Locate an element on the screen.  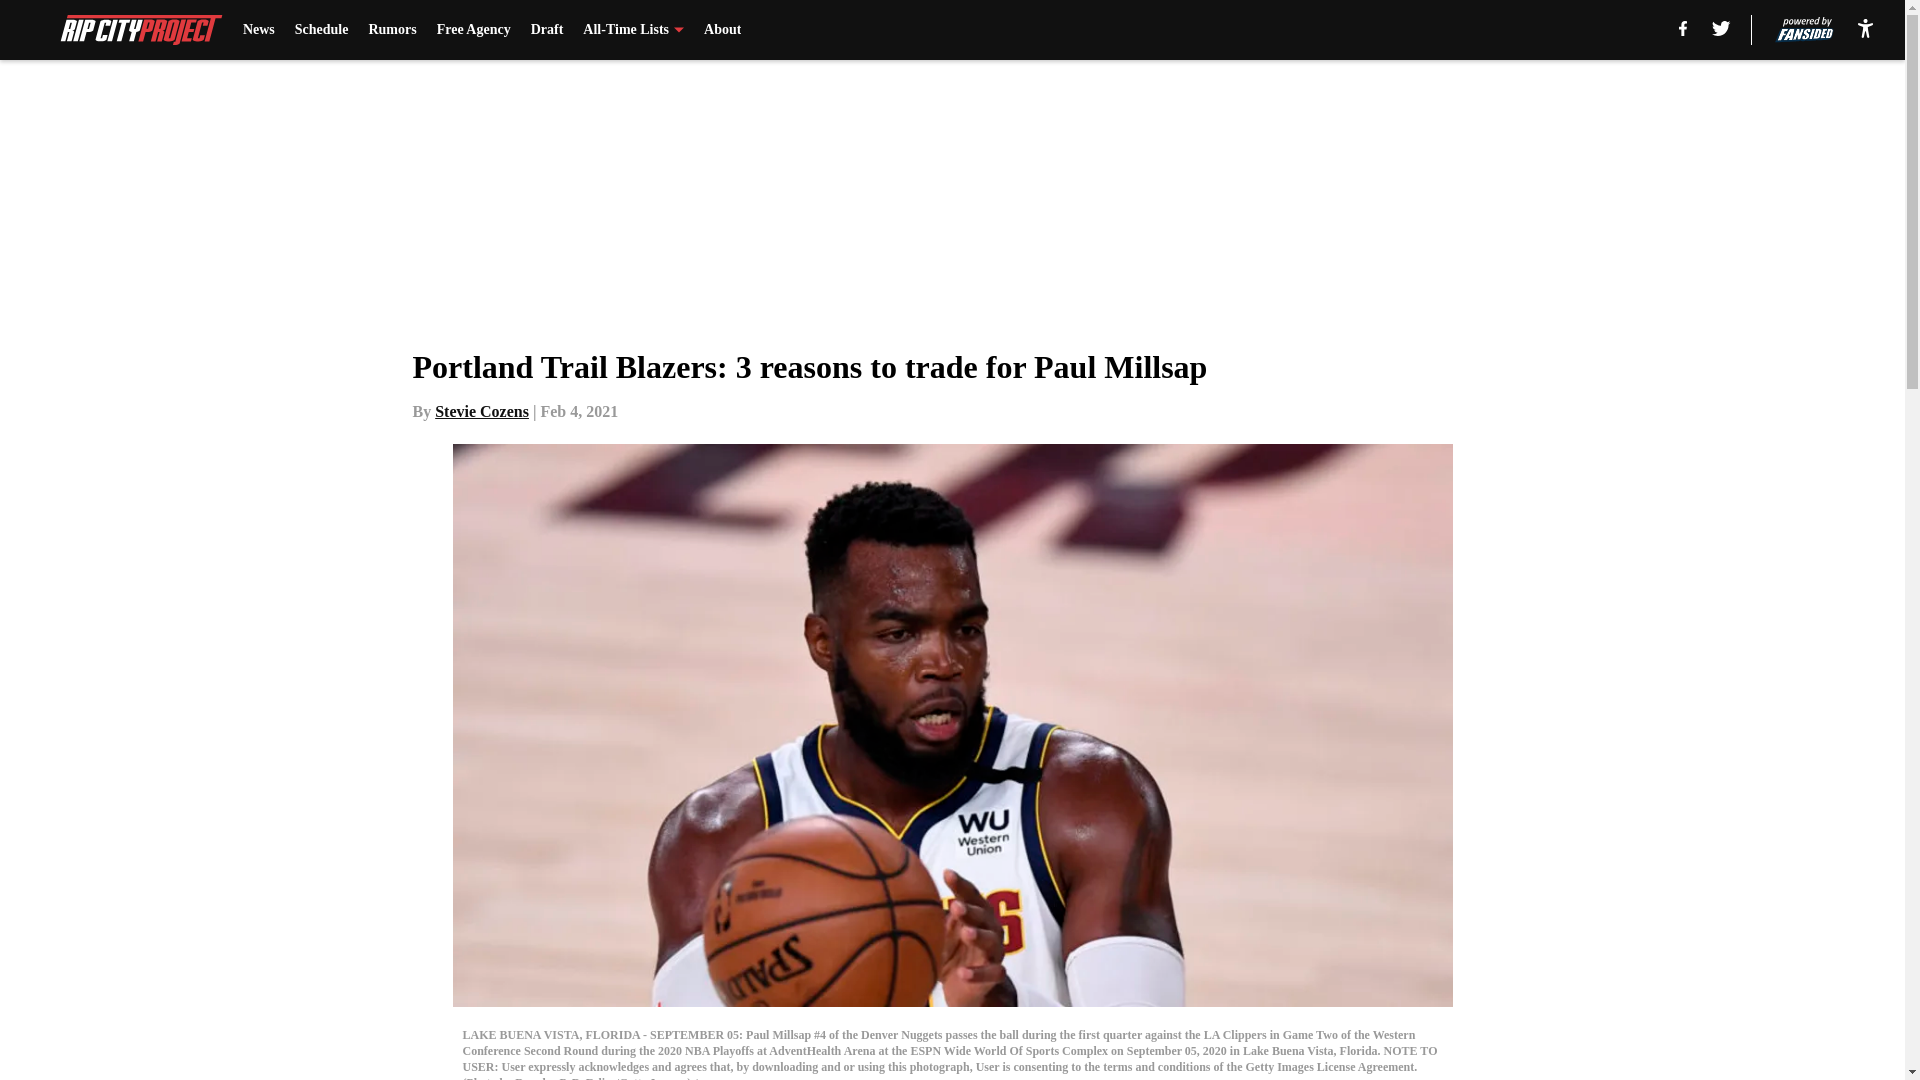
Schedule is located at coordinates (322, 30).